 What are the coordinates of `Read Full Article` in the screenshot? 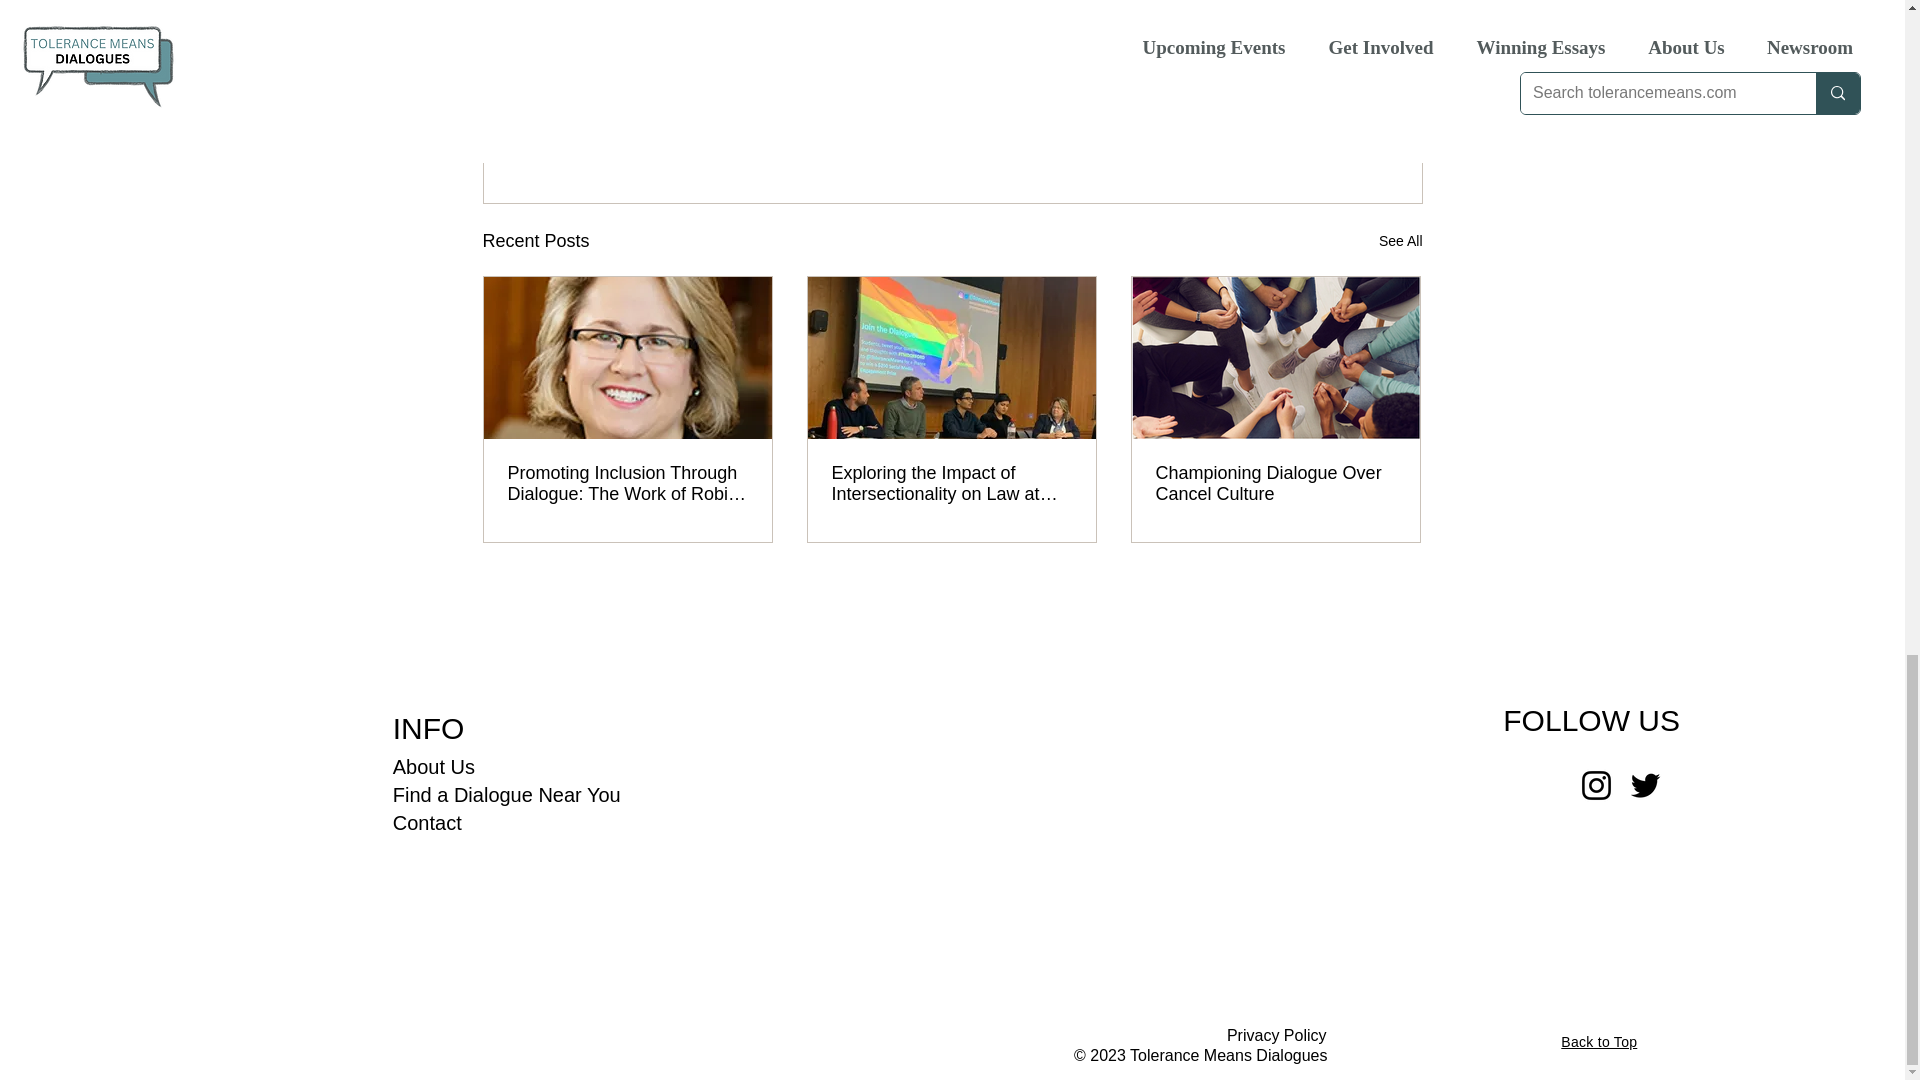 It's located at (646, 18).